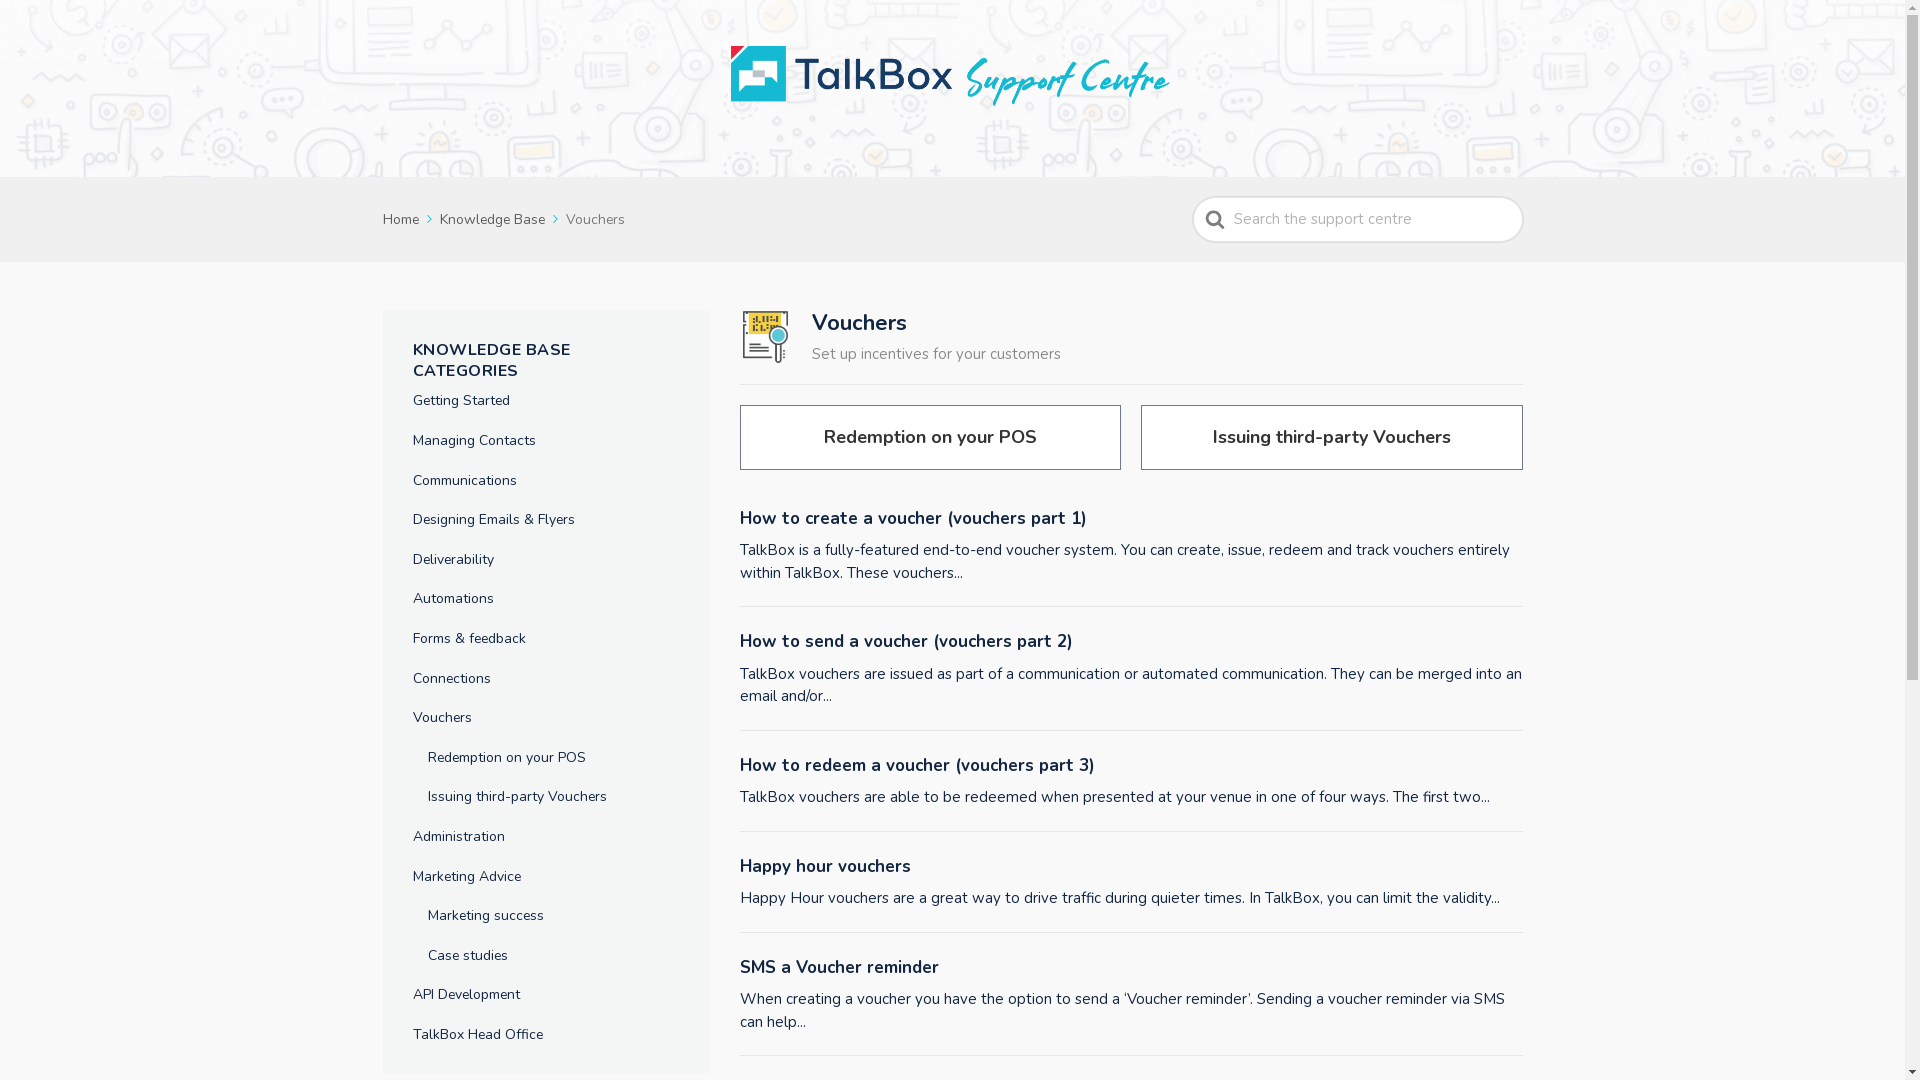  What do you see at coordinates (468, 639) in the screenshot?
I see `Forms & feedback` at bounding box center [468, 639].